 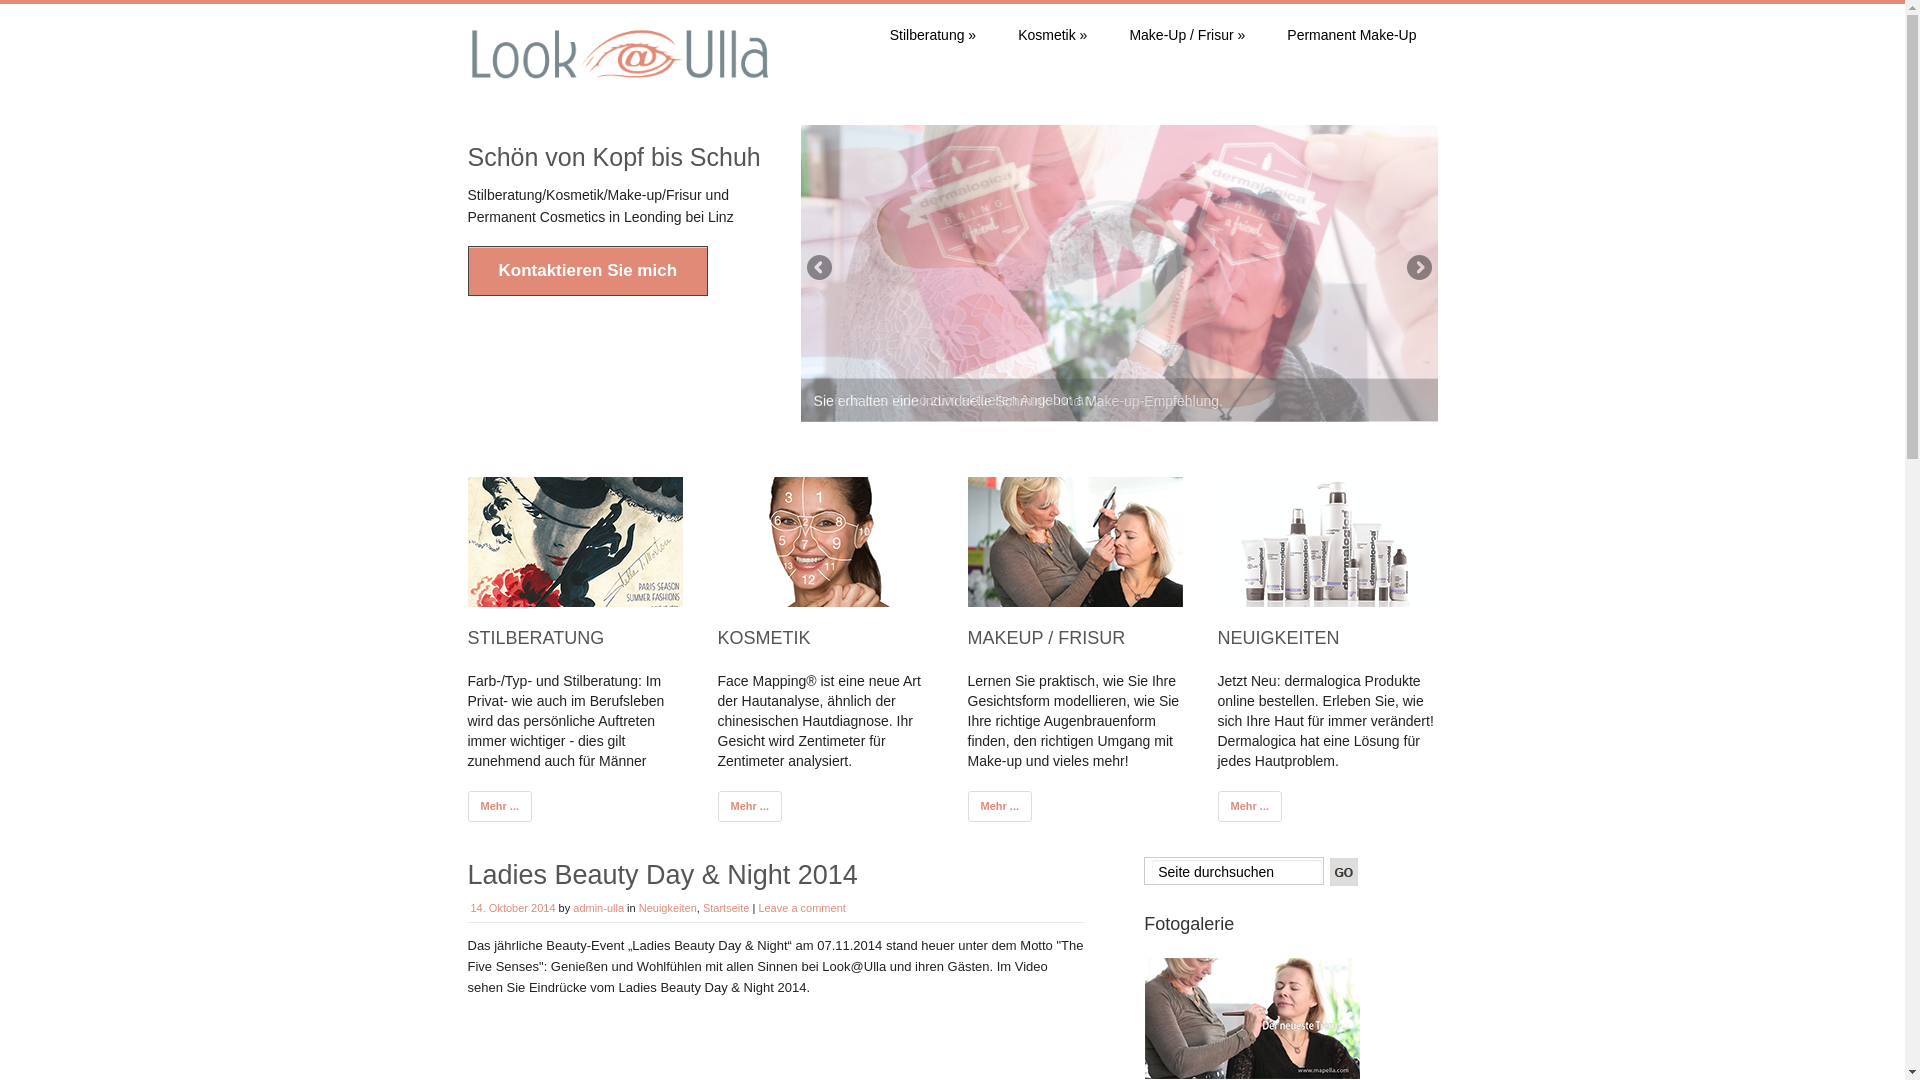 I want to click on Kontaktieren Sie mich, so click(x=588, y=271).